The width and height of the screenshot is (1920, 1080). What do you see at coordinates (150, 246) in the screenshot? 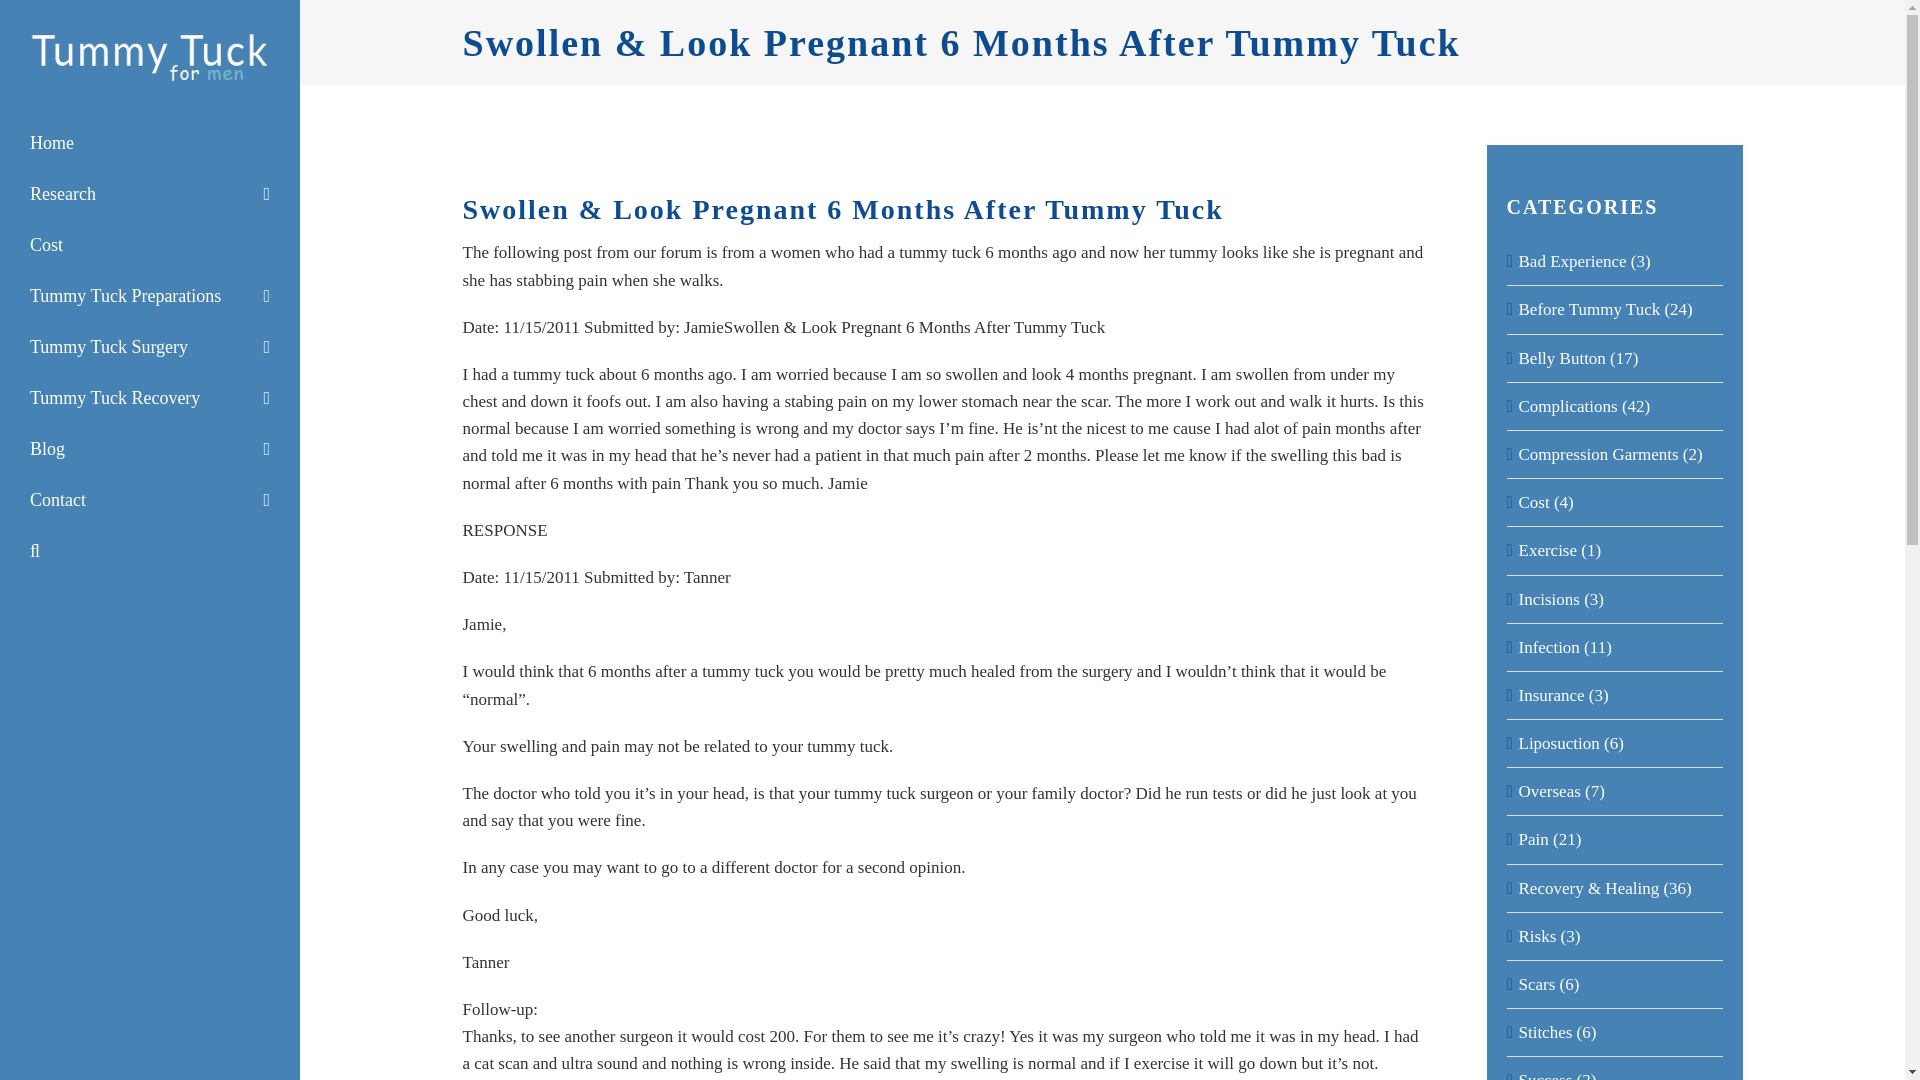
I see `Cost` at bounding box center [150, 246].